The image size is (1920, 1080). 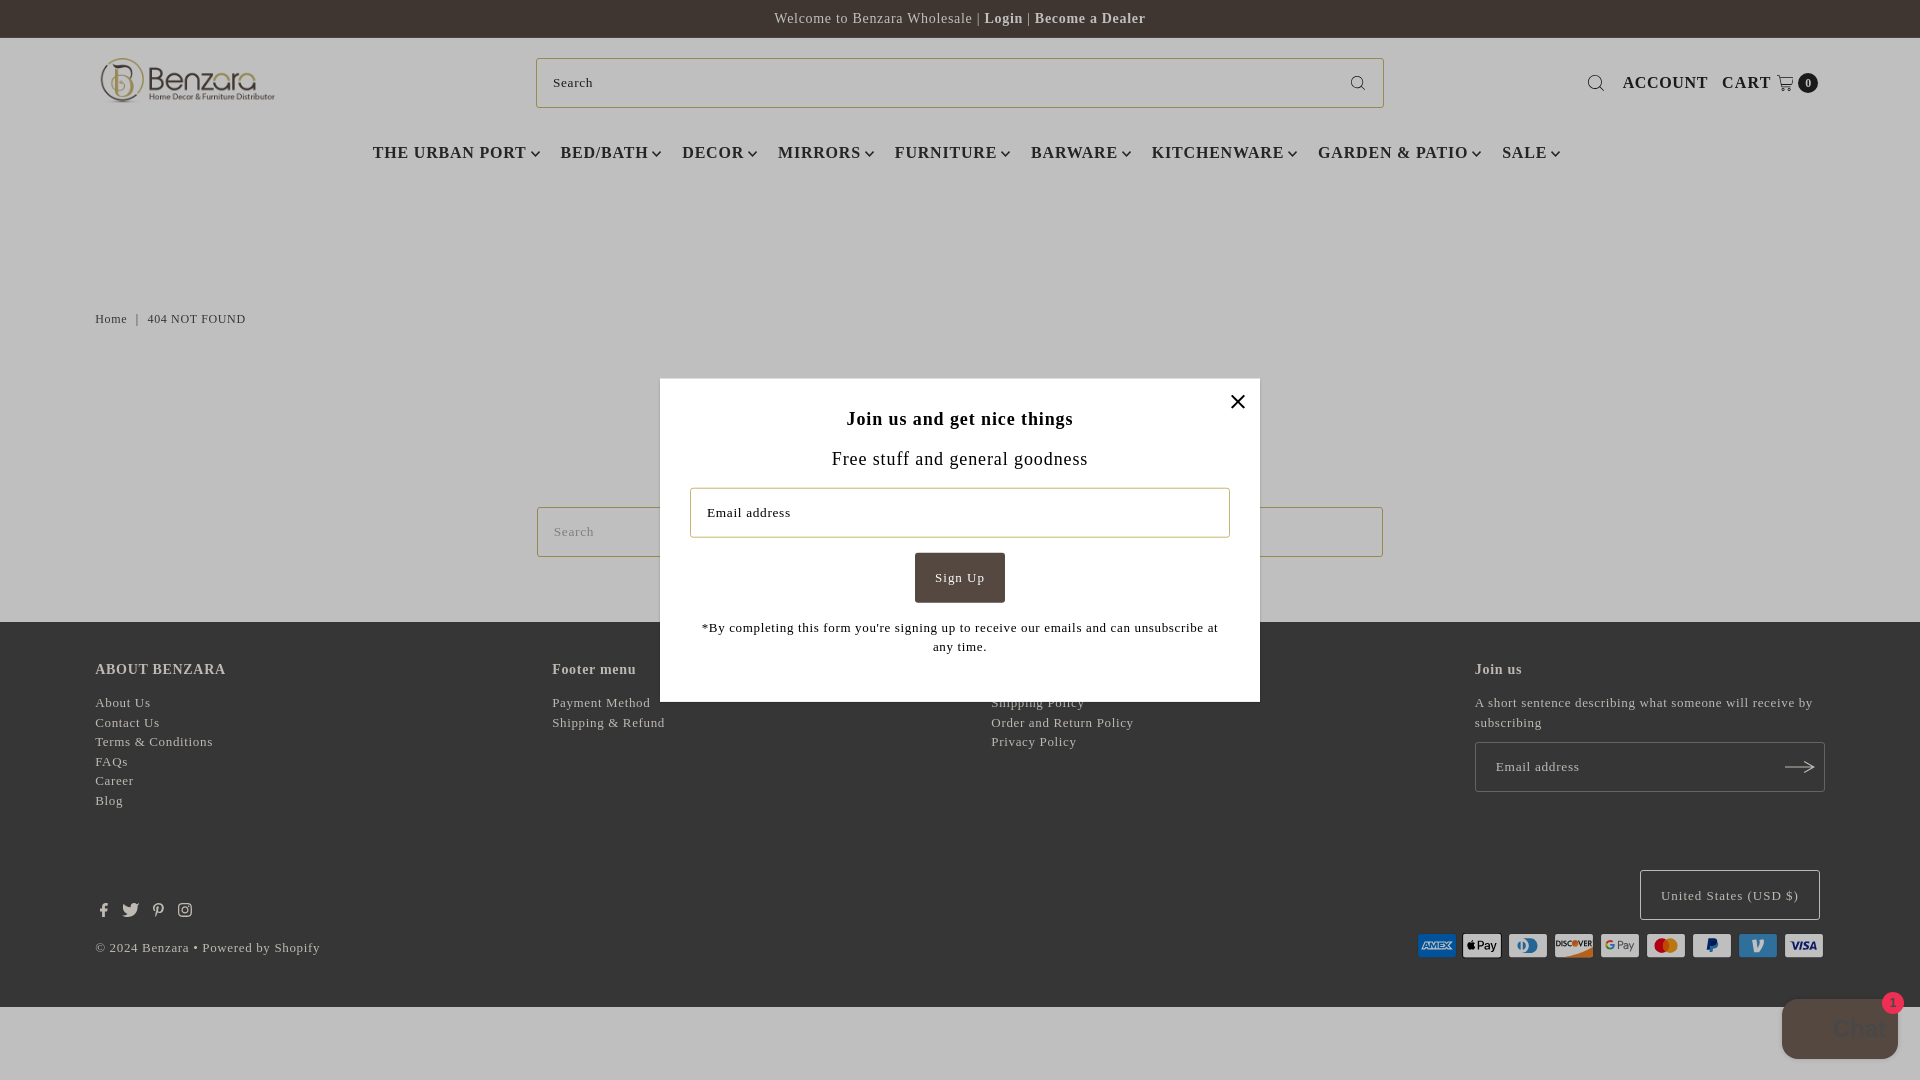 I want to click on THE URBAN PORT, so click(x=1481, y=945).